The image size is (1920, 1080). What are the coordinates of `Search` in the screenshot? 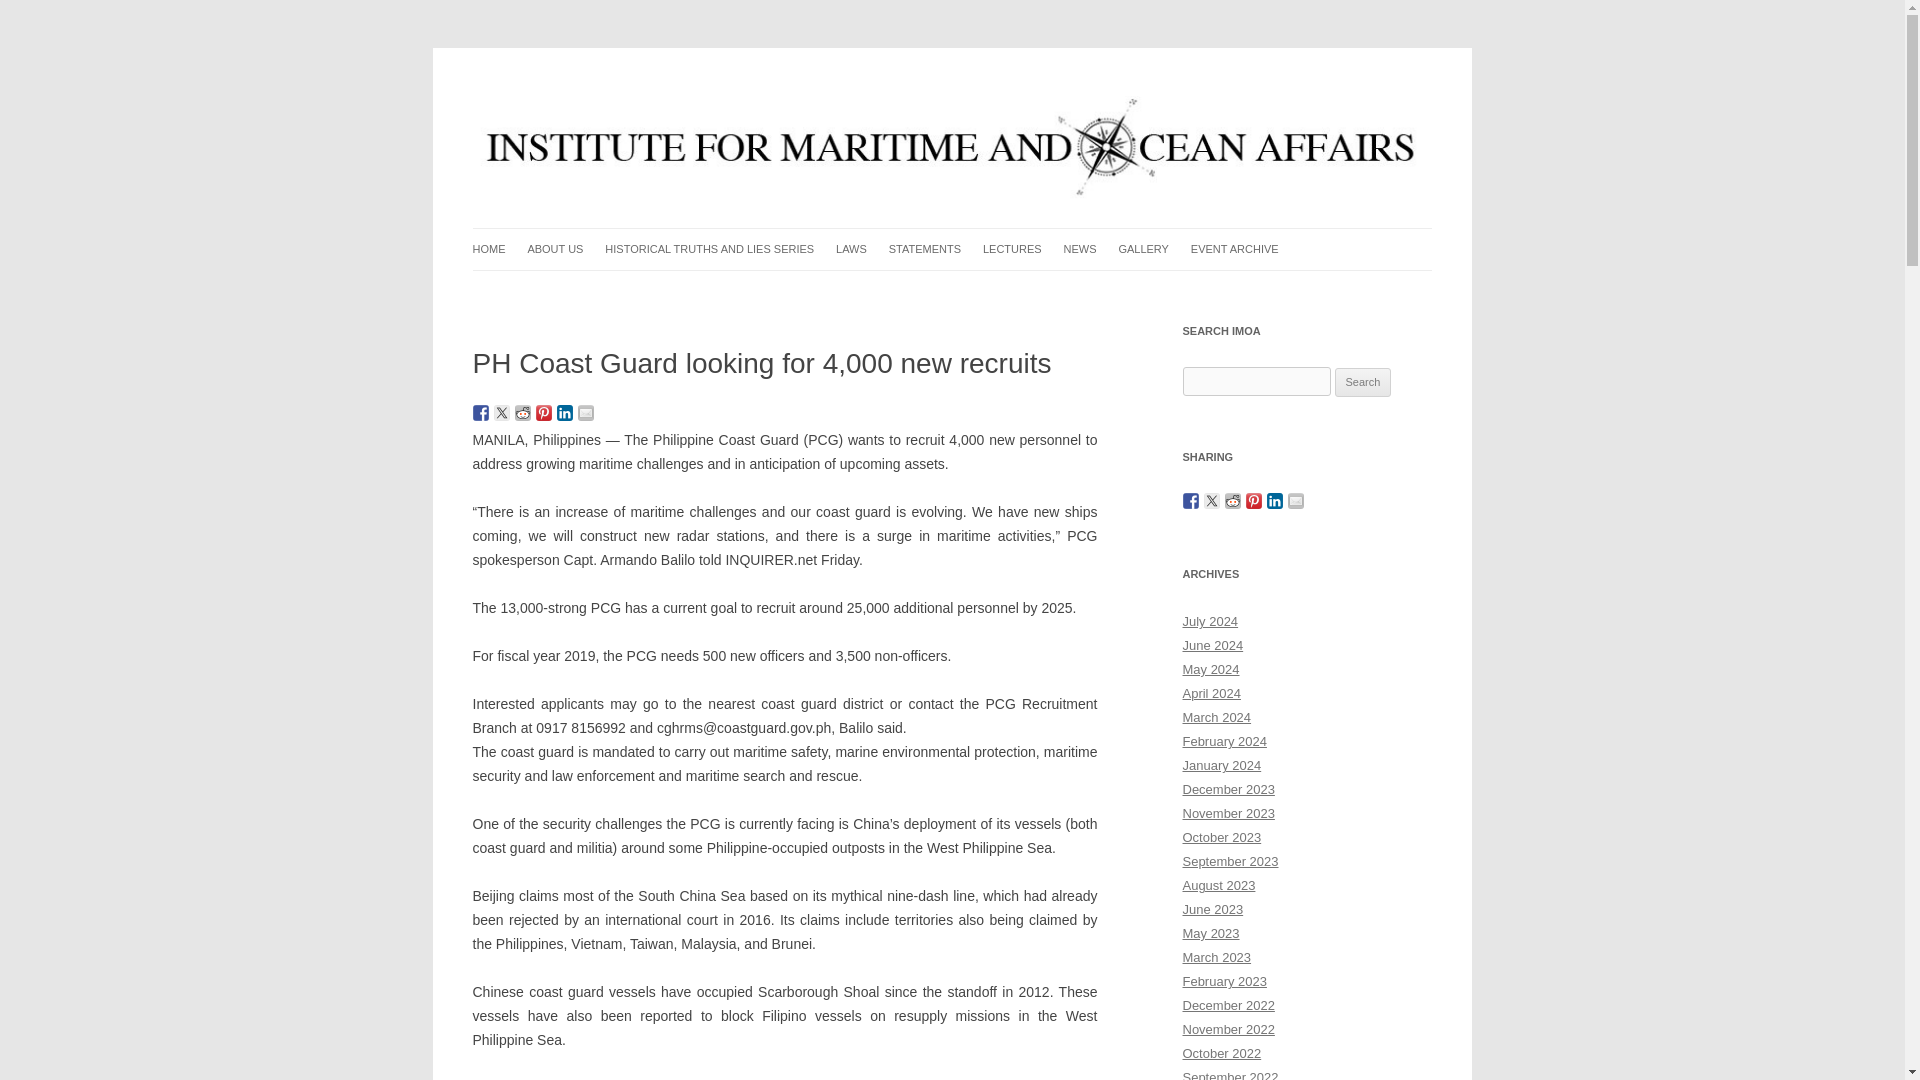 It's located at (1363, 383).